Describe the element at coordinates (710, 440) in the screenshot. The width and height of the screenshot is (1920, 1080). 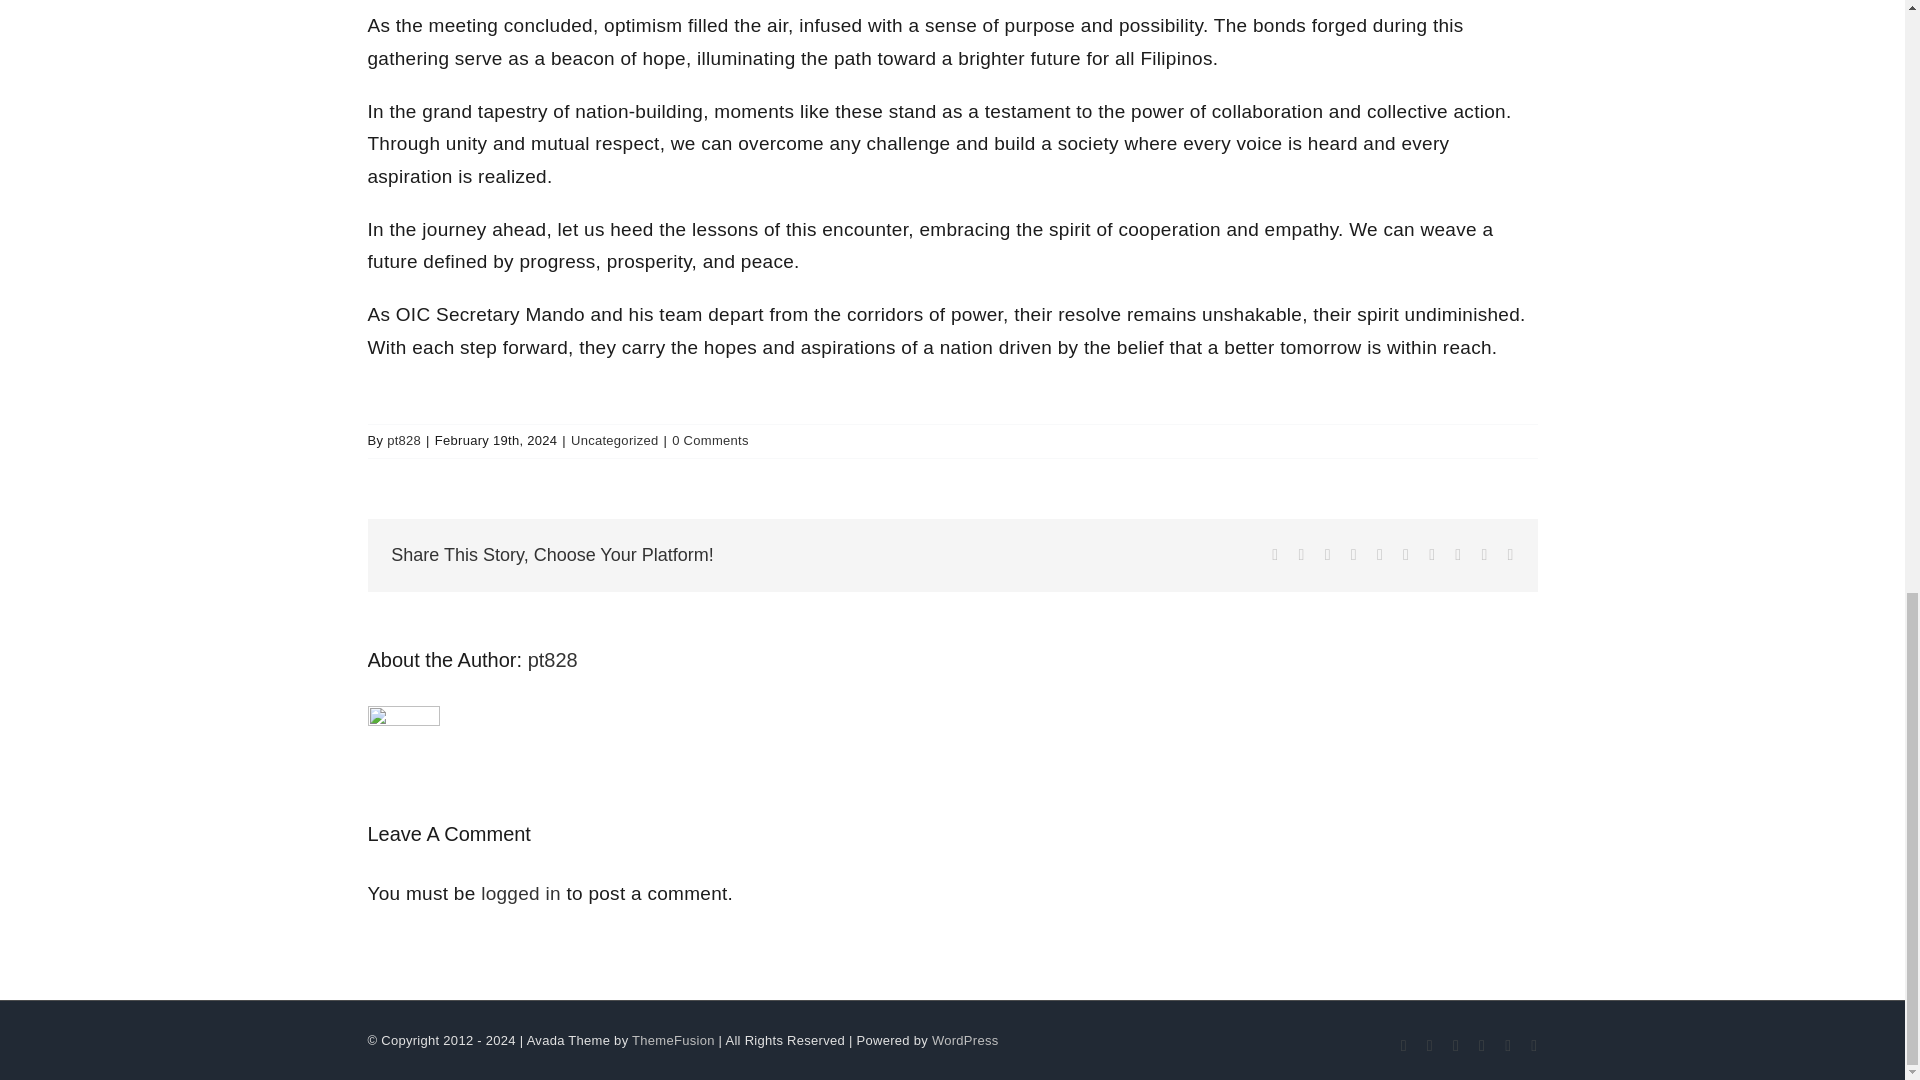
I see `0 Comments` at that location.